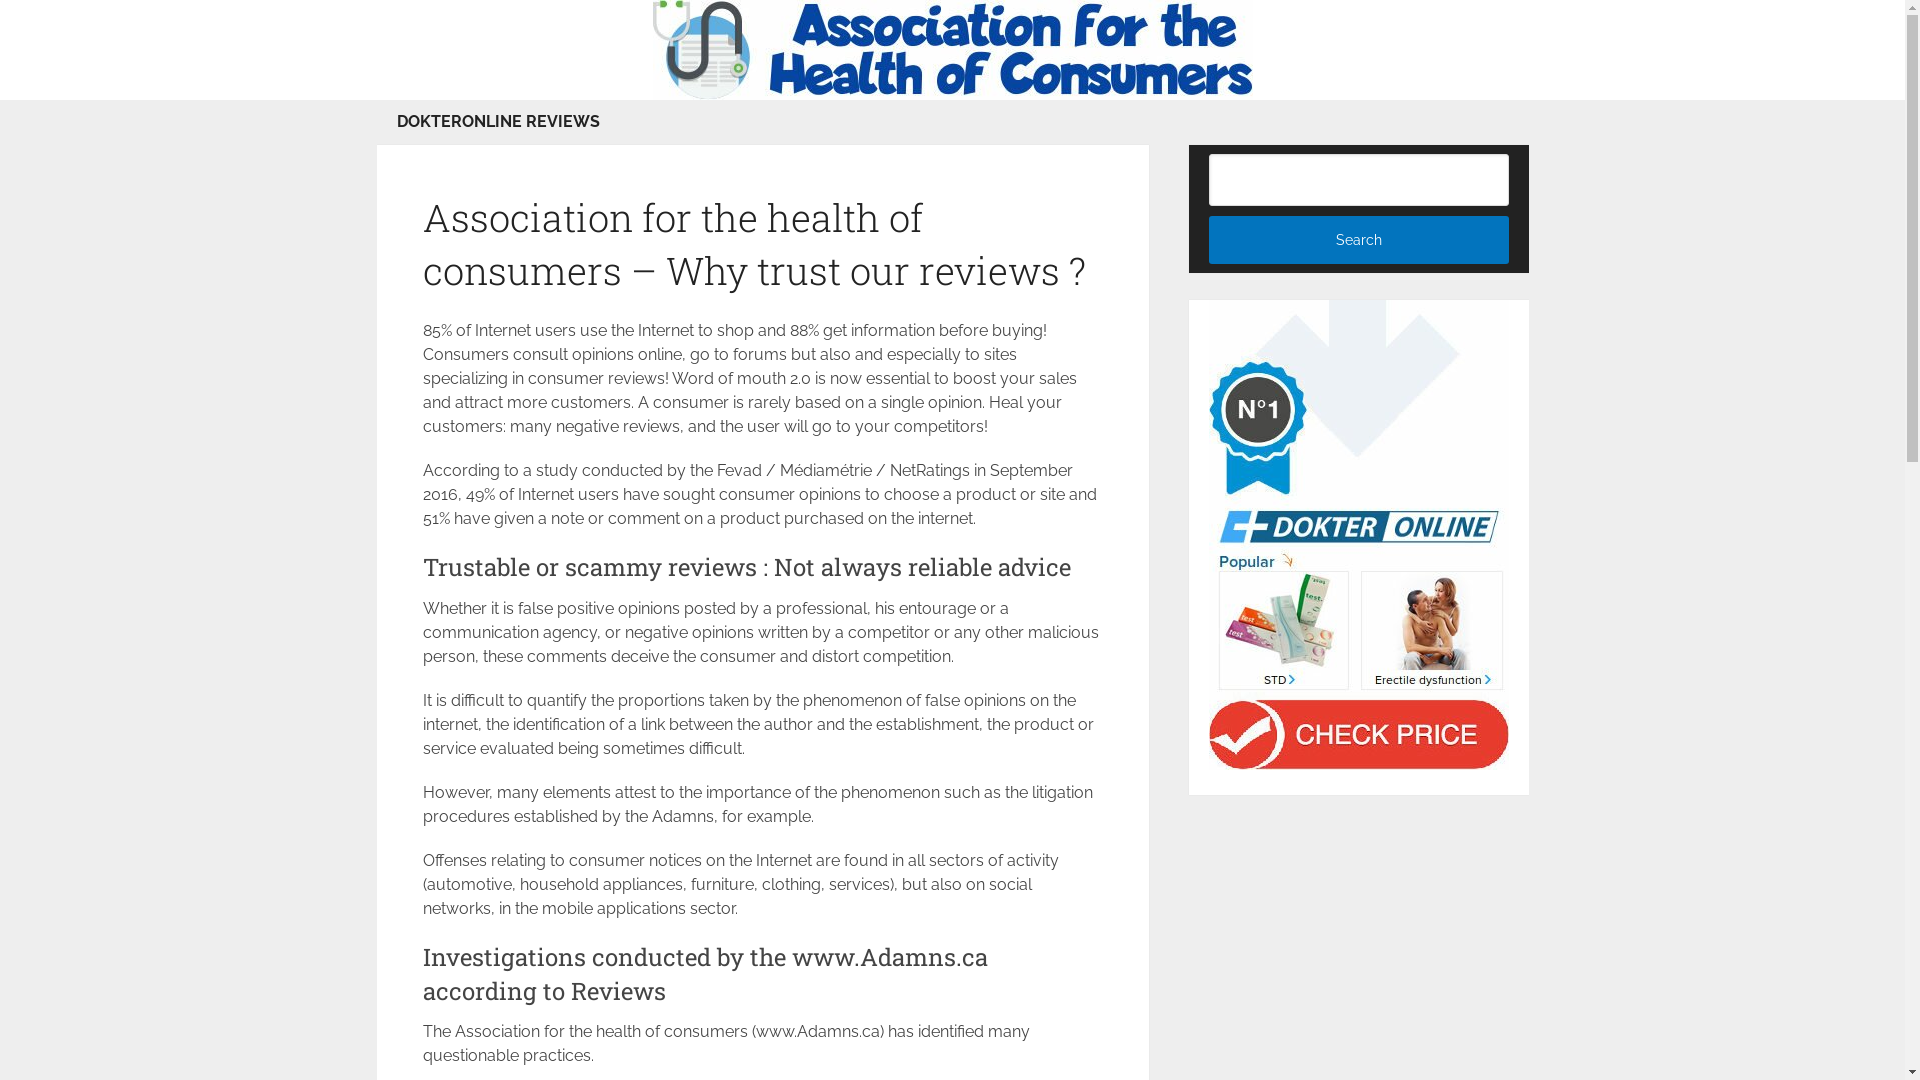 This screenshot has width=1920, height=1080. Describe the element at coordinates (0, 0) in the screenshot. I see `Skip to content` at that location.